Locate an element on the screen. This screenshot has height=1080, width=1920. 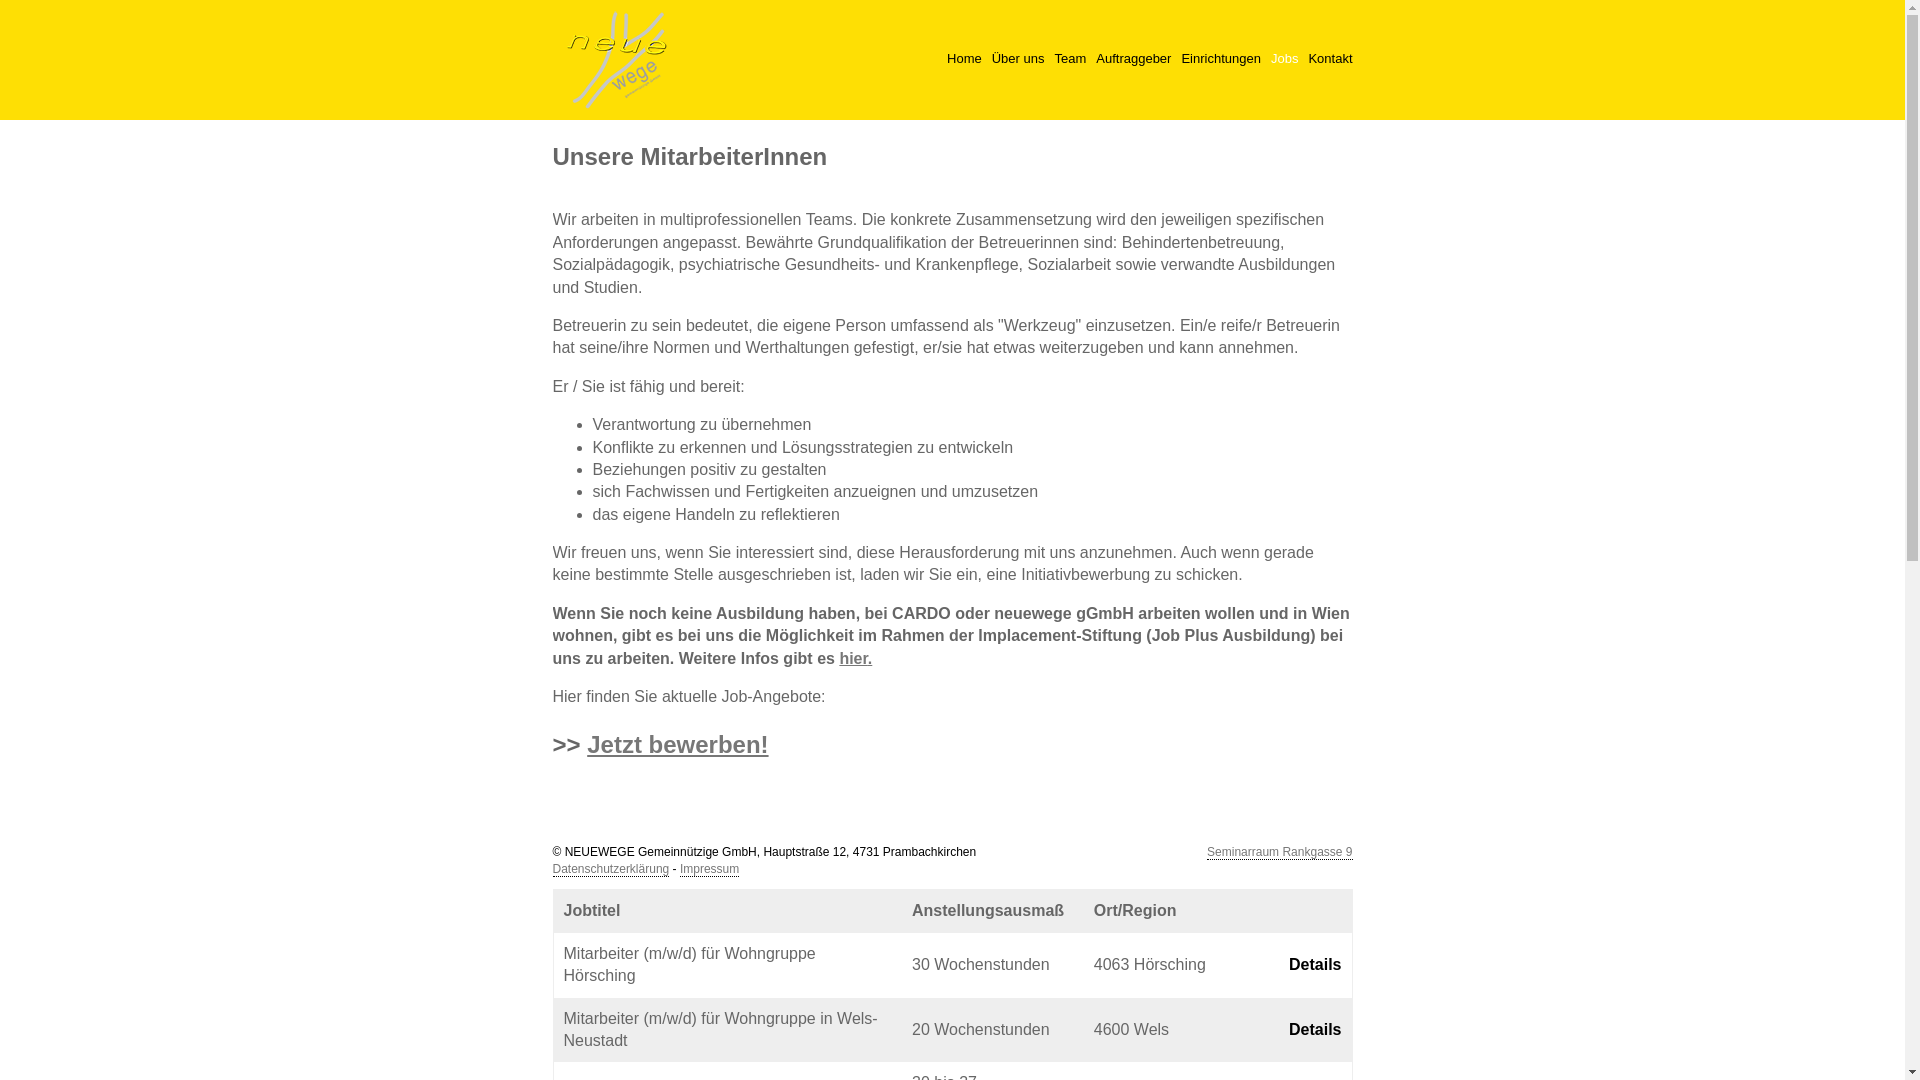
Details is located at coordinates (1315, 964).